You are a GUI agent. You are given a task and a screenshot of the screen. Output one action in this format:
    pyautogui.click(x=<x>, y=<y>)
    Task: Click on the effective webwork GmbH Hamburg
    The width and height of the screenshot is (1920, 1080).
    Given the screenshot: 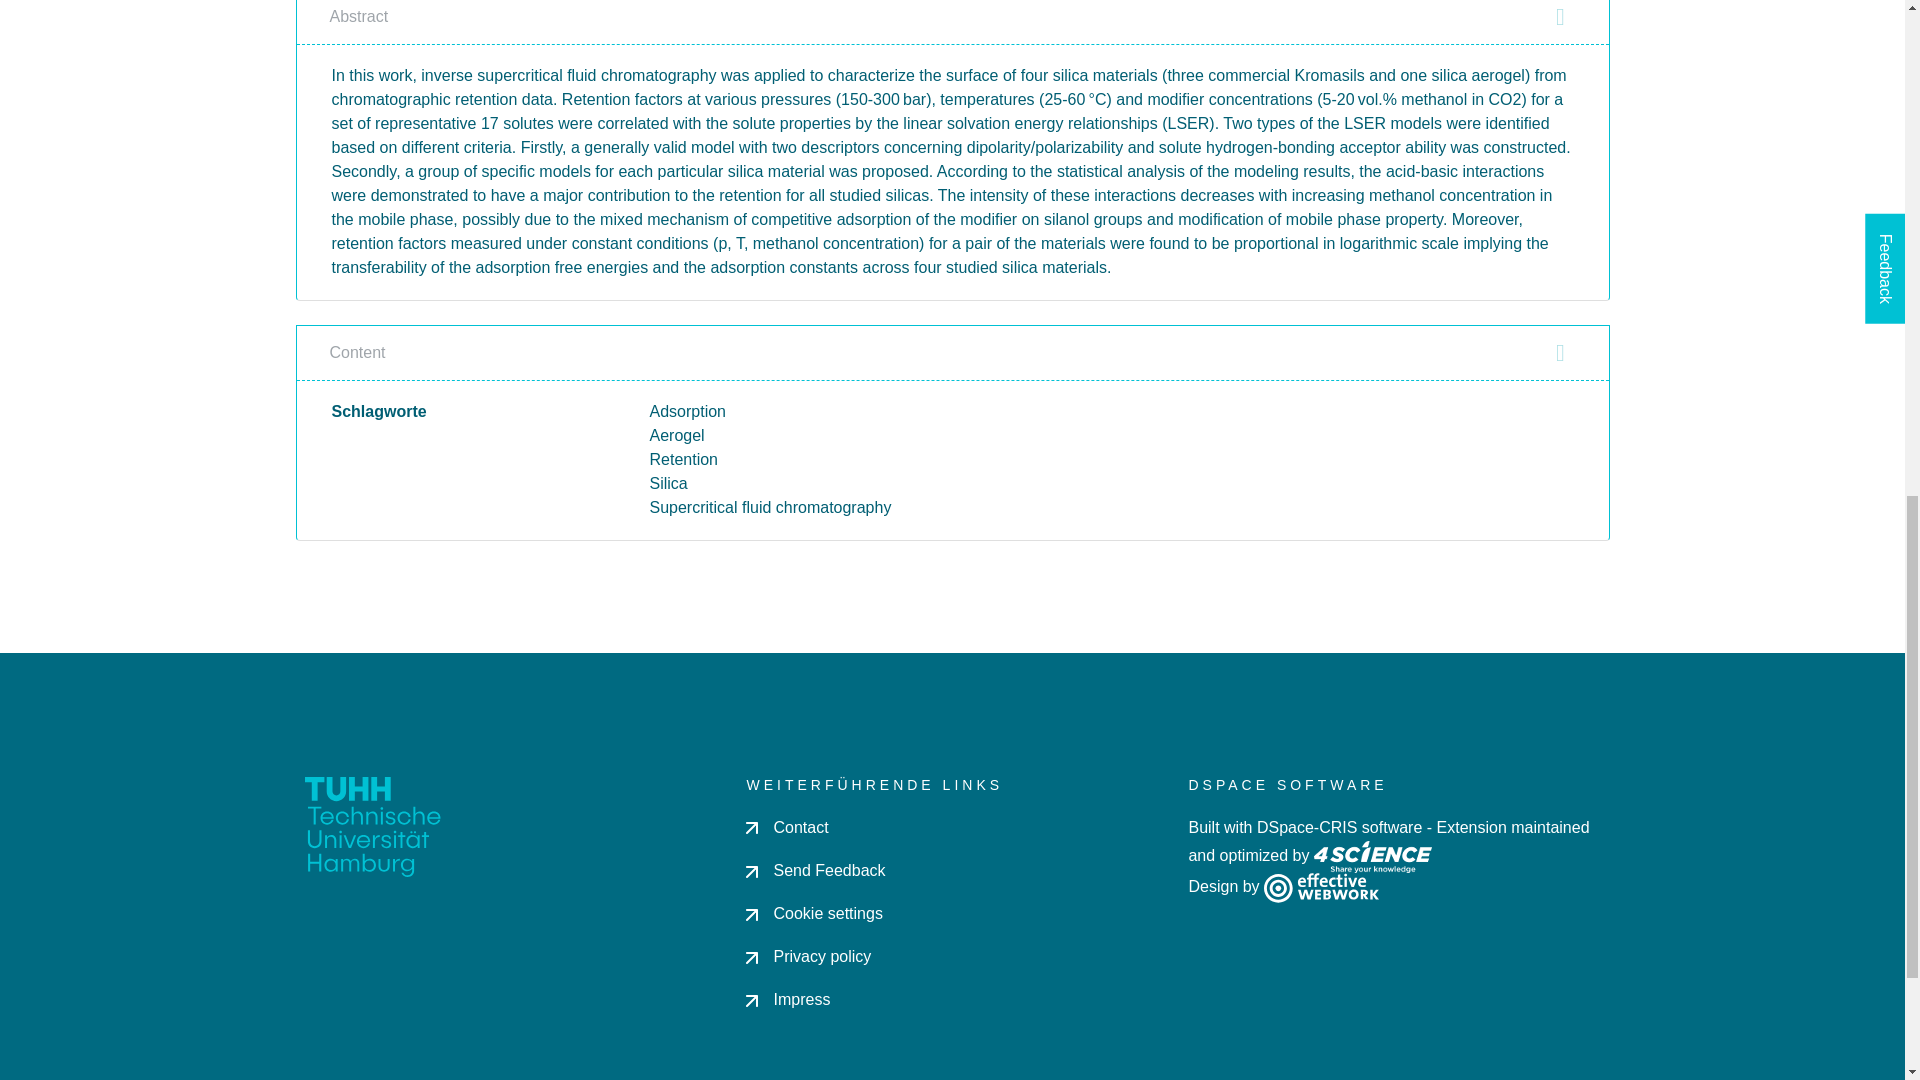 What is the action you would take?
    pyautogui.click(x=1320, y=886)
    